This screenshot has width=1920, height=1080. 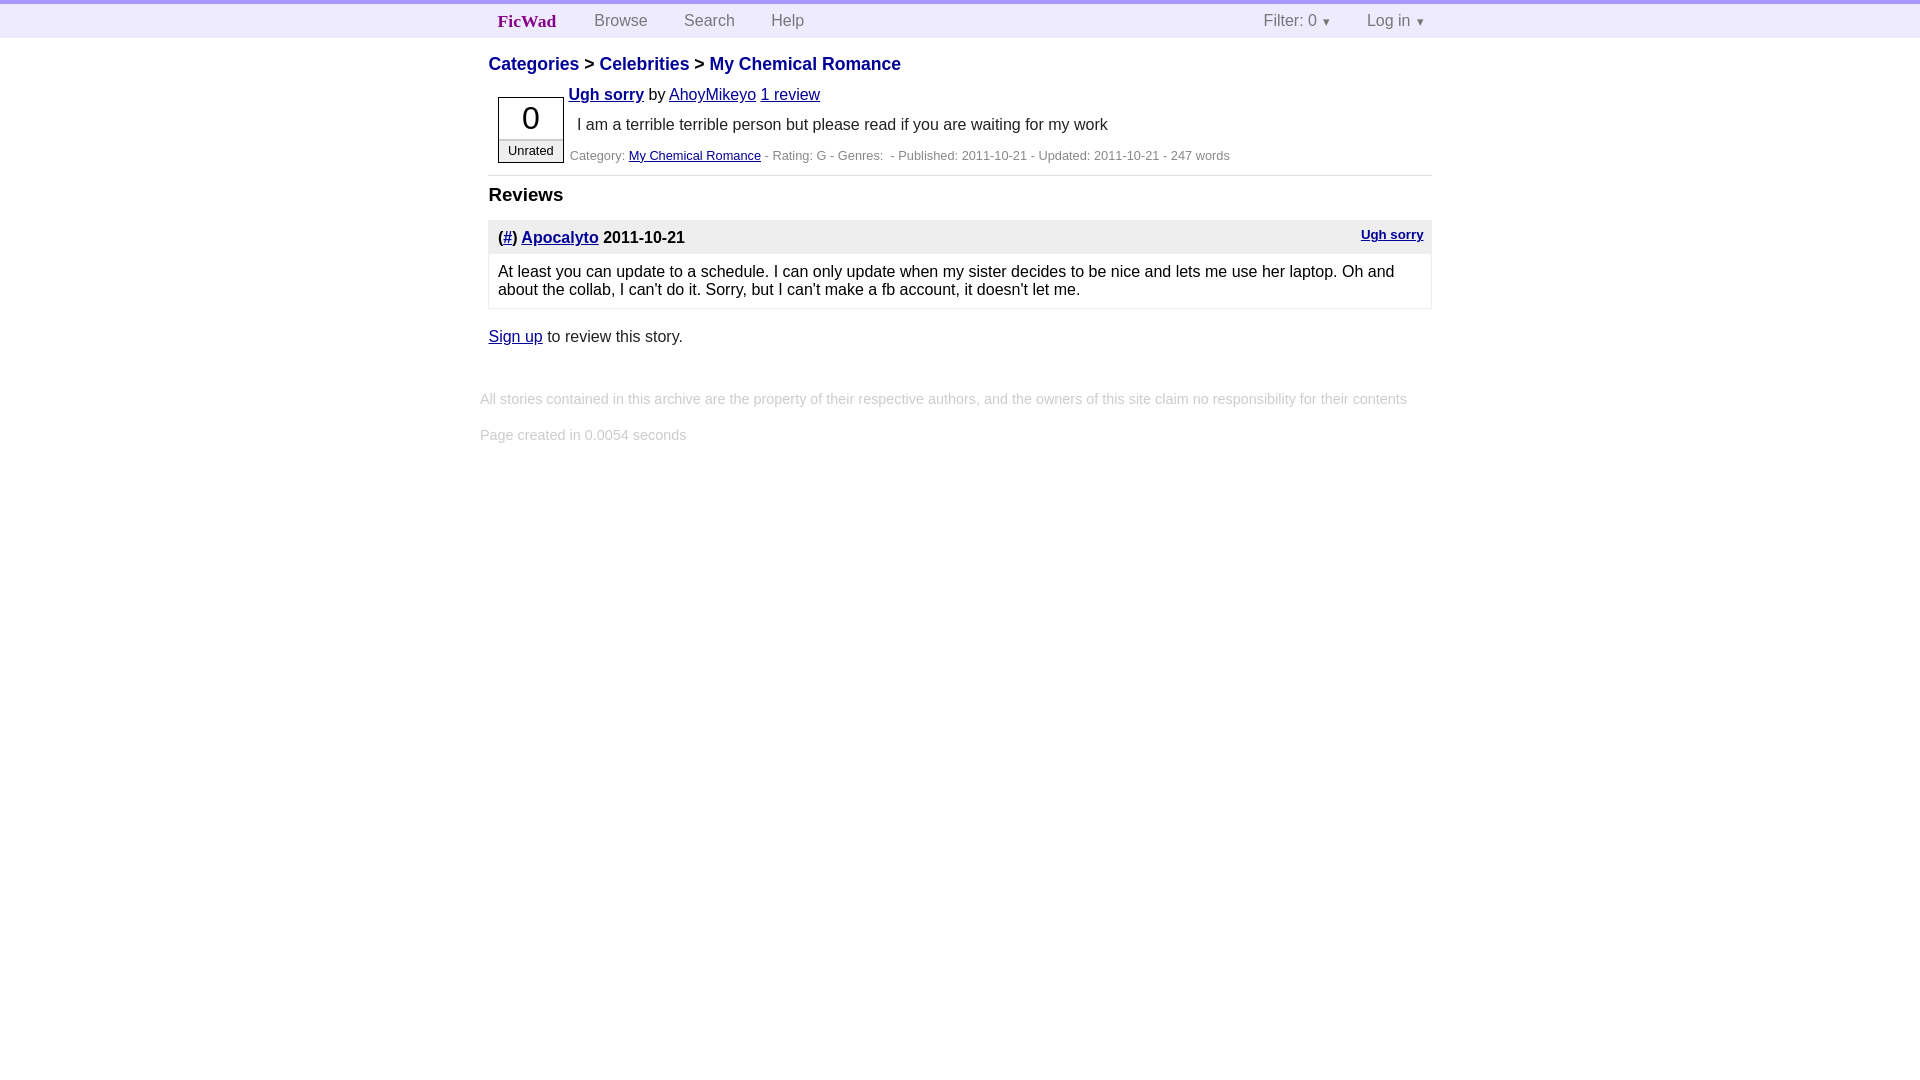 What do you see at coordinates (558, 237) in the screenshot?
I see `Apocalyto` at bounding box center [558, 237].